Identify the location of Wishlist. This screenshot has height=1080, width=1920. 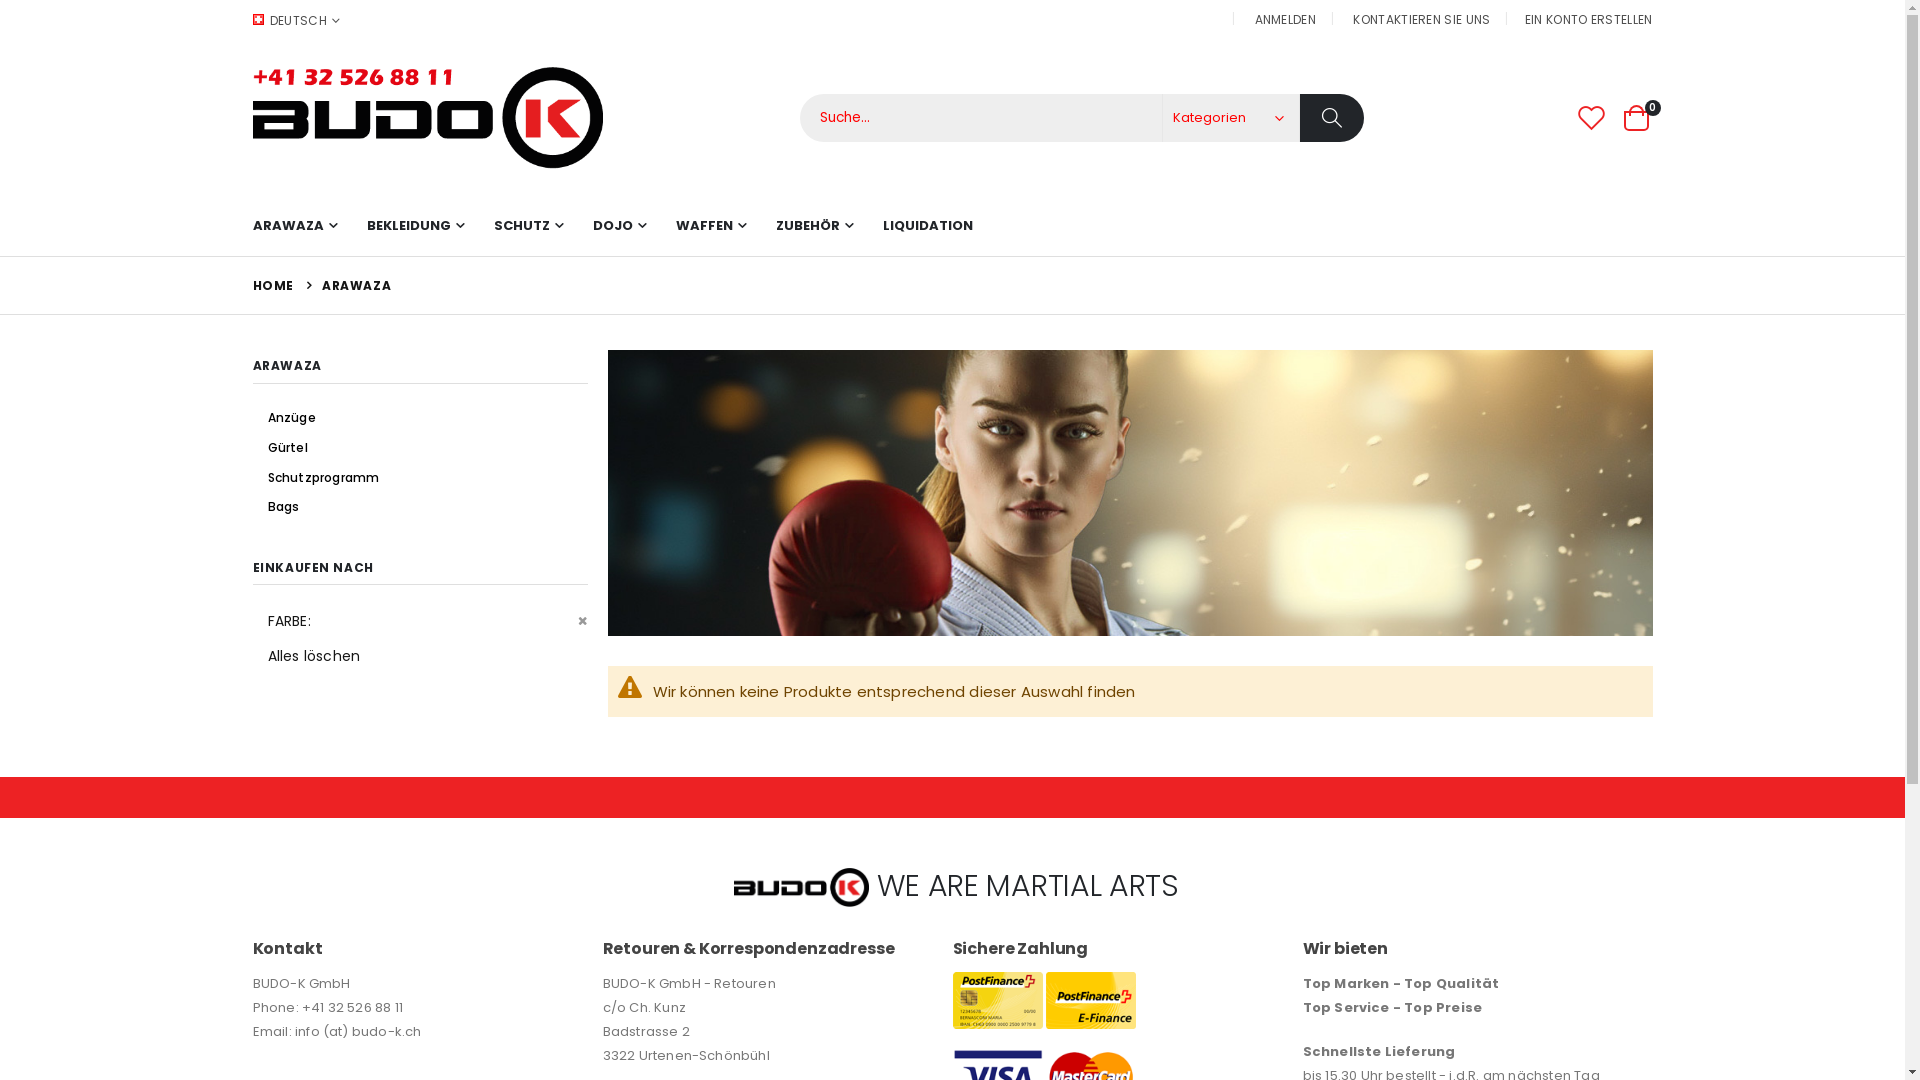
(1591, 118).